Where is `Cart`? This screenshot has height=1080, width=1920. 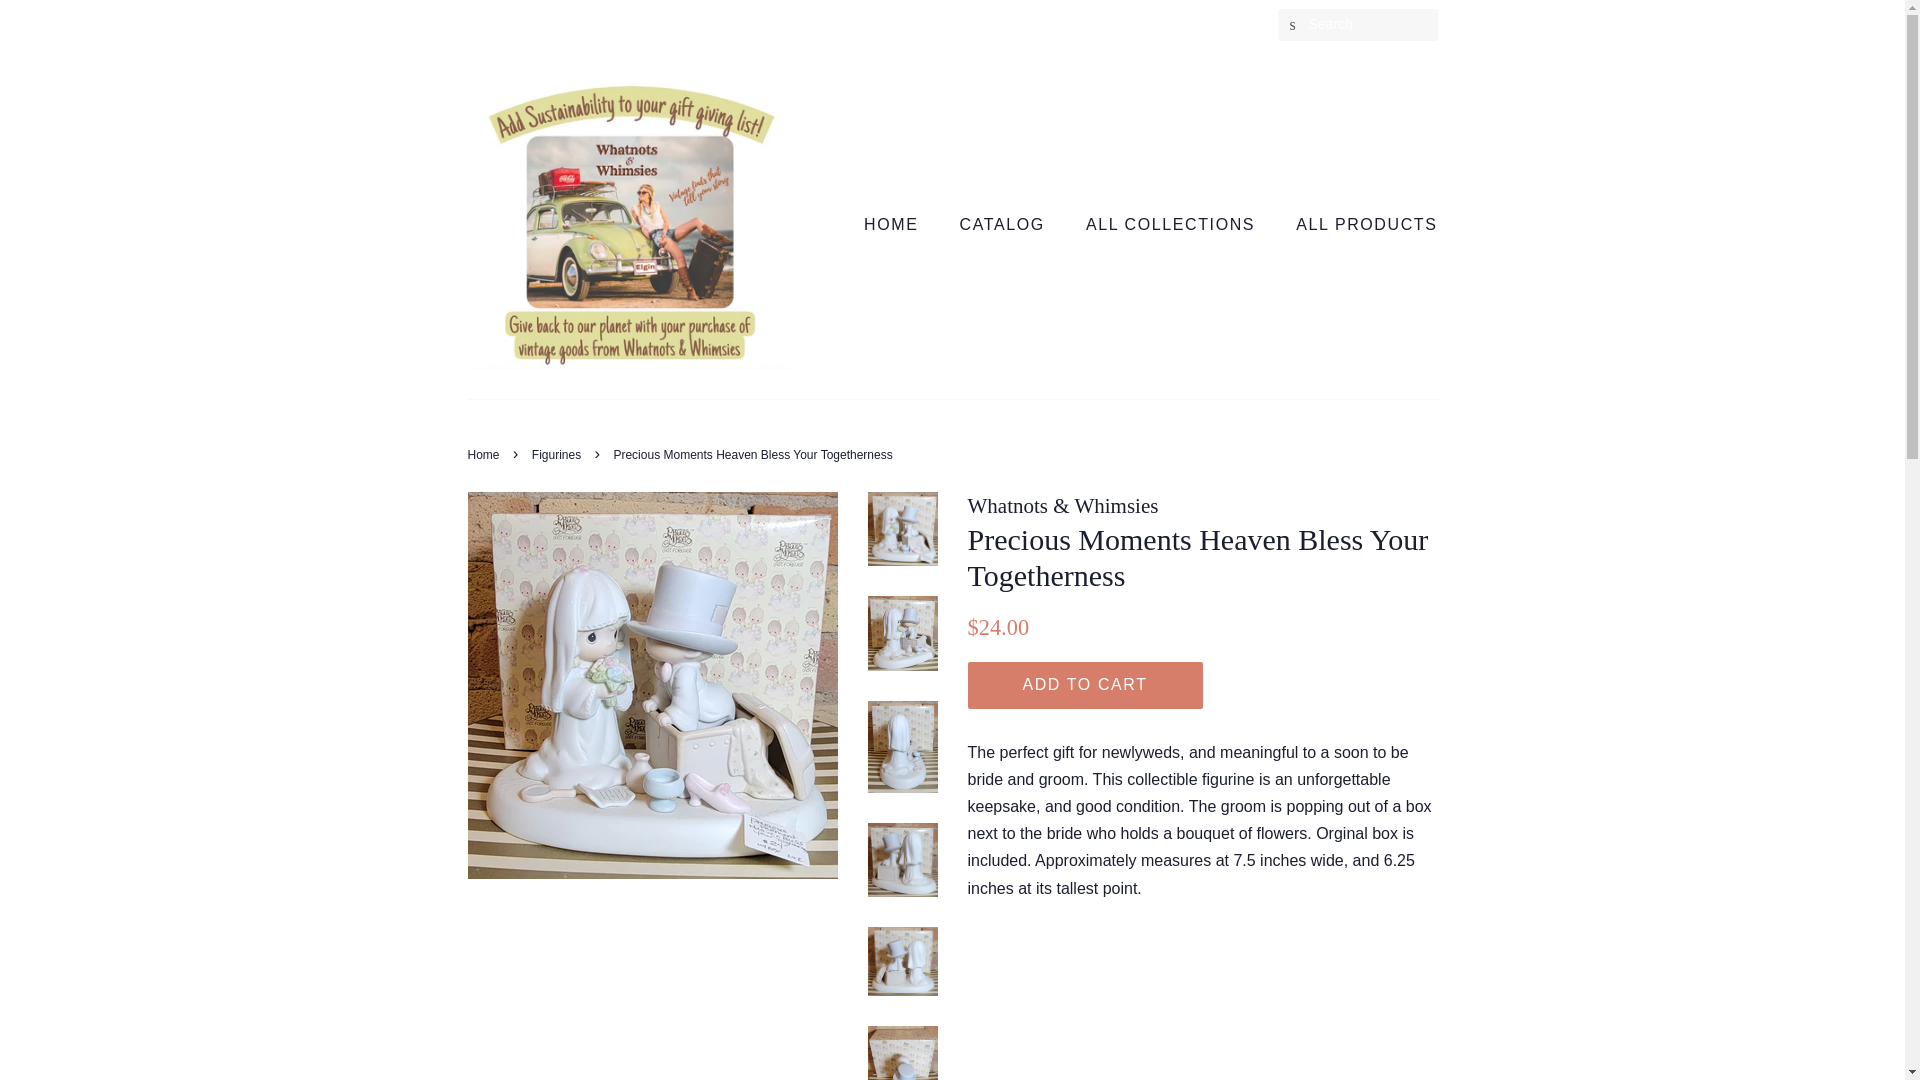 Cart is located at coordinates (1240, 24).